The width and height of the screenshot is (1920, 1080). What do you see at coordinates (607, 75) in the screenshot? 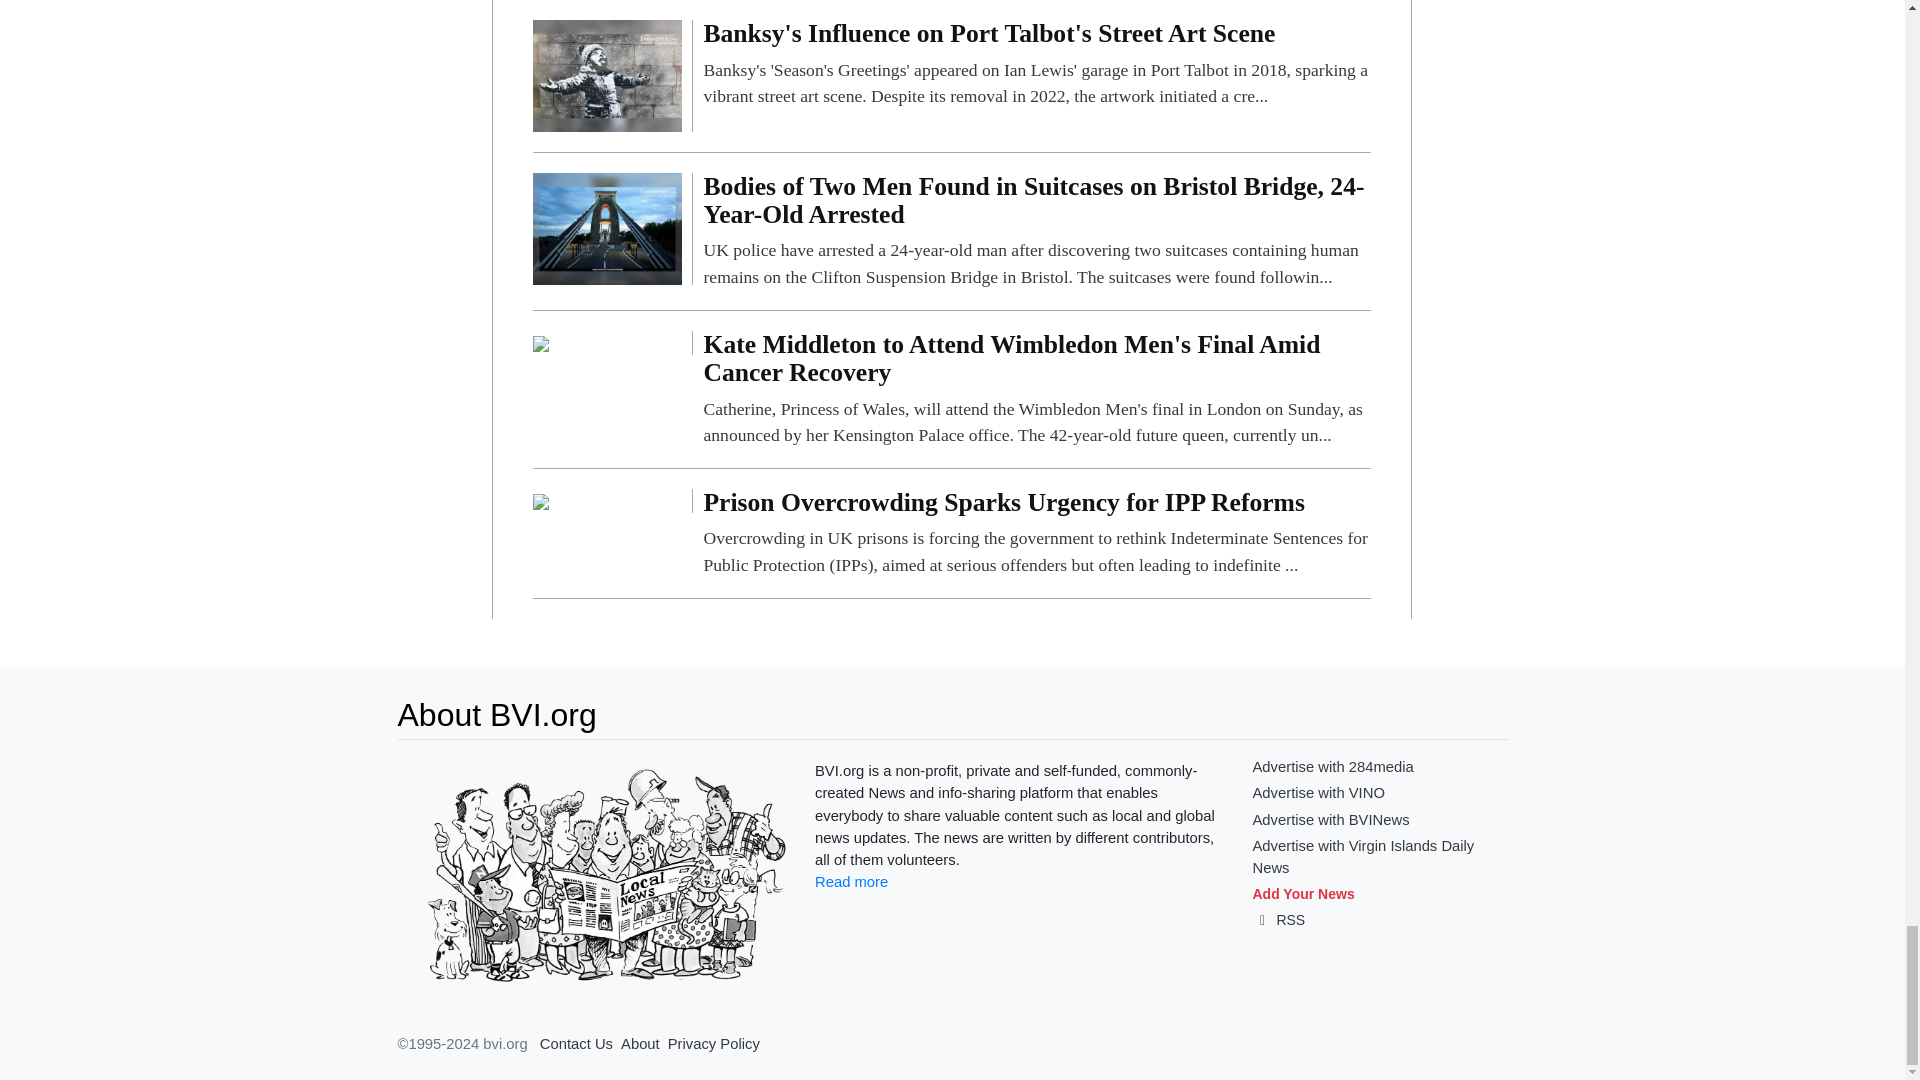
I see `Banksy's Influence on Port Talbot's Street Art Scene` at bounding box center [607, 75].